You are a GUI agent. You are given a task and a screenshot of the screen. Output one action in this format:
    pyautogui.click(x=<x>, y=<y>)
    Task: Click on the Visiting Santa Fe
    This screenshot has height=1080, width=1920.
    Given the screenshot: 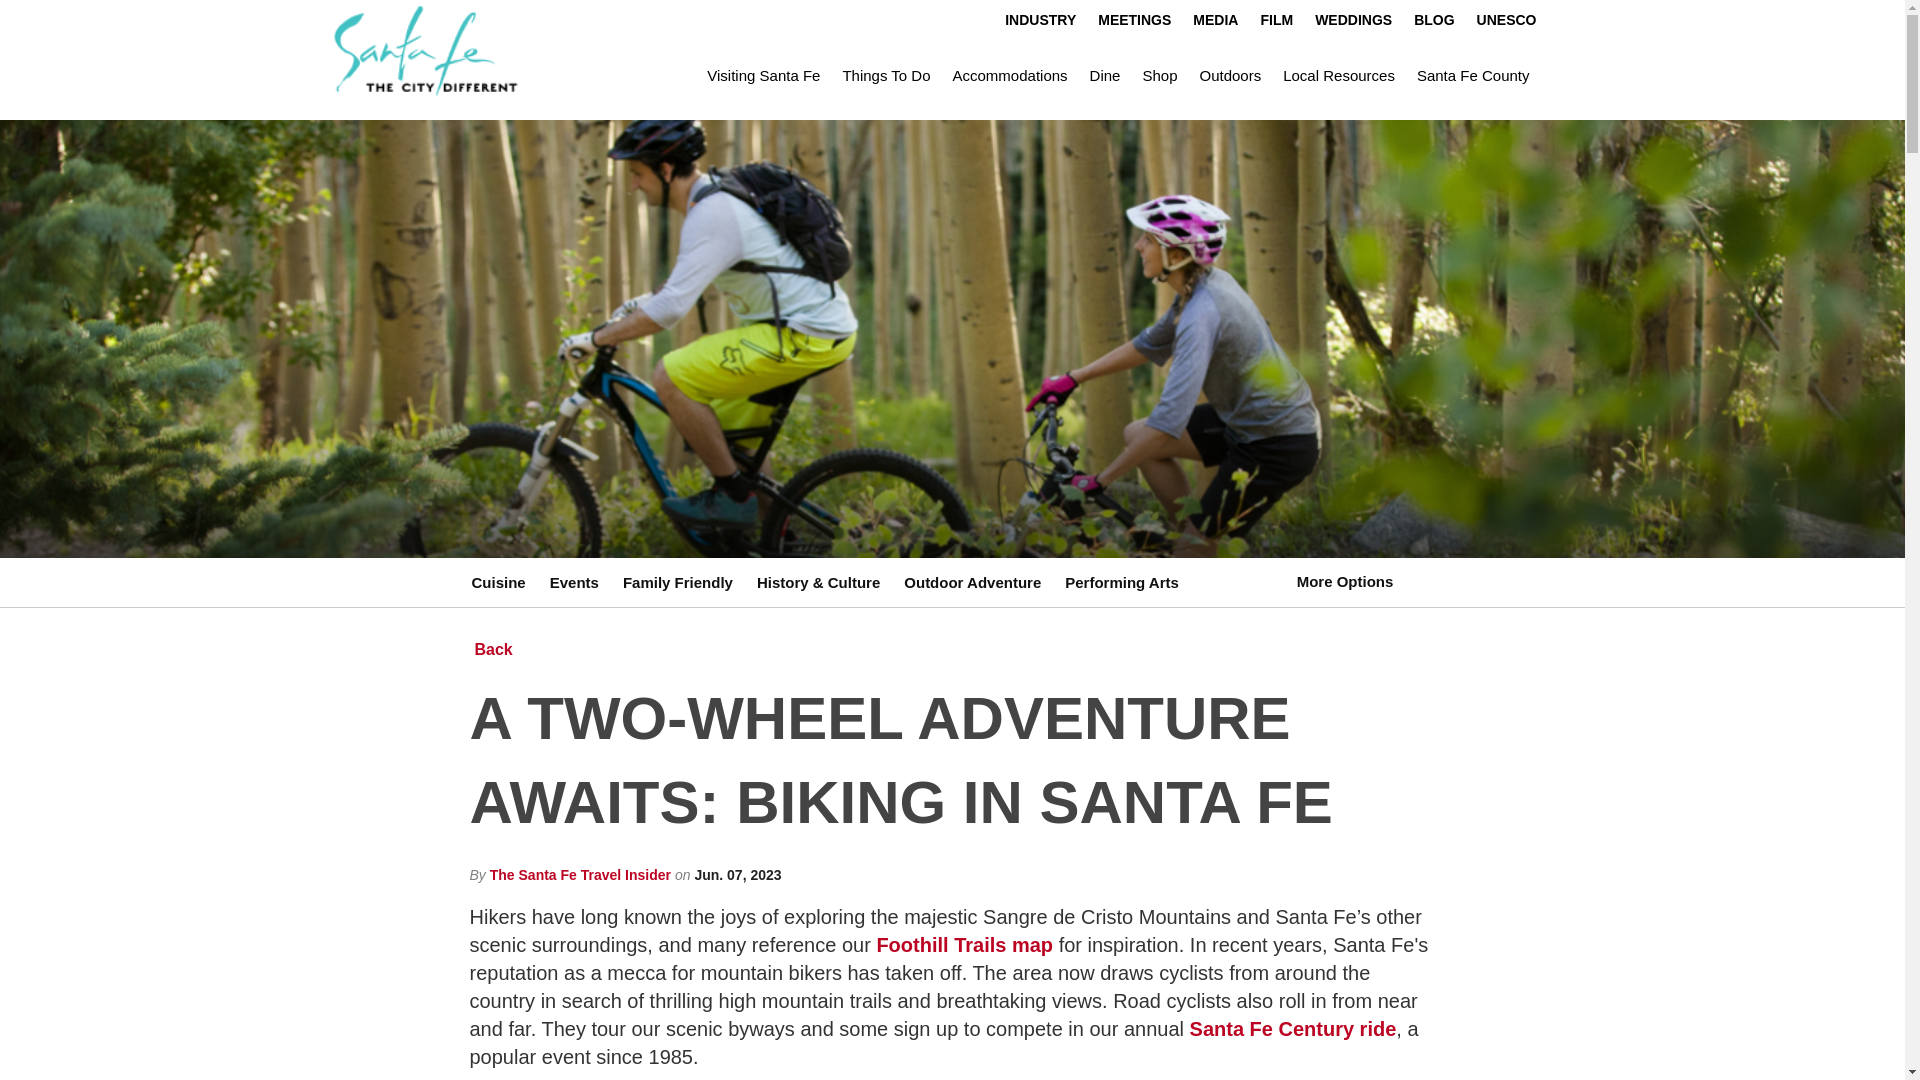 What is the action you would take?
    pyautogui.click(x=763, y=76)
    